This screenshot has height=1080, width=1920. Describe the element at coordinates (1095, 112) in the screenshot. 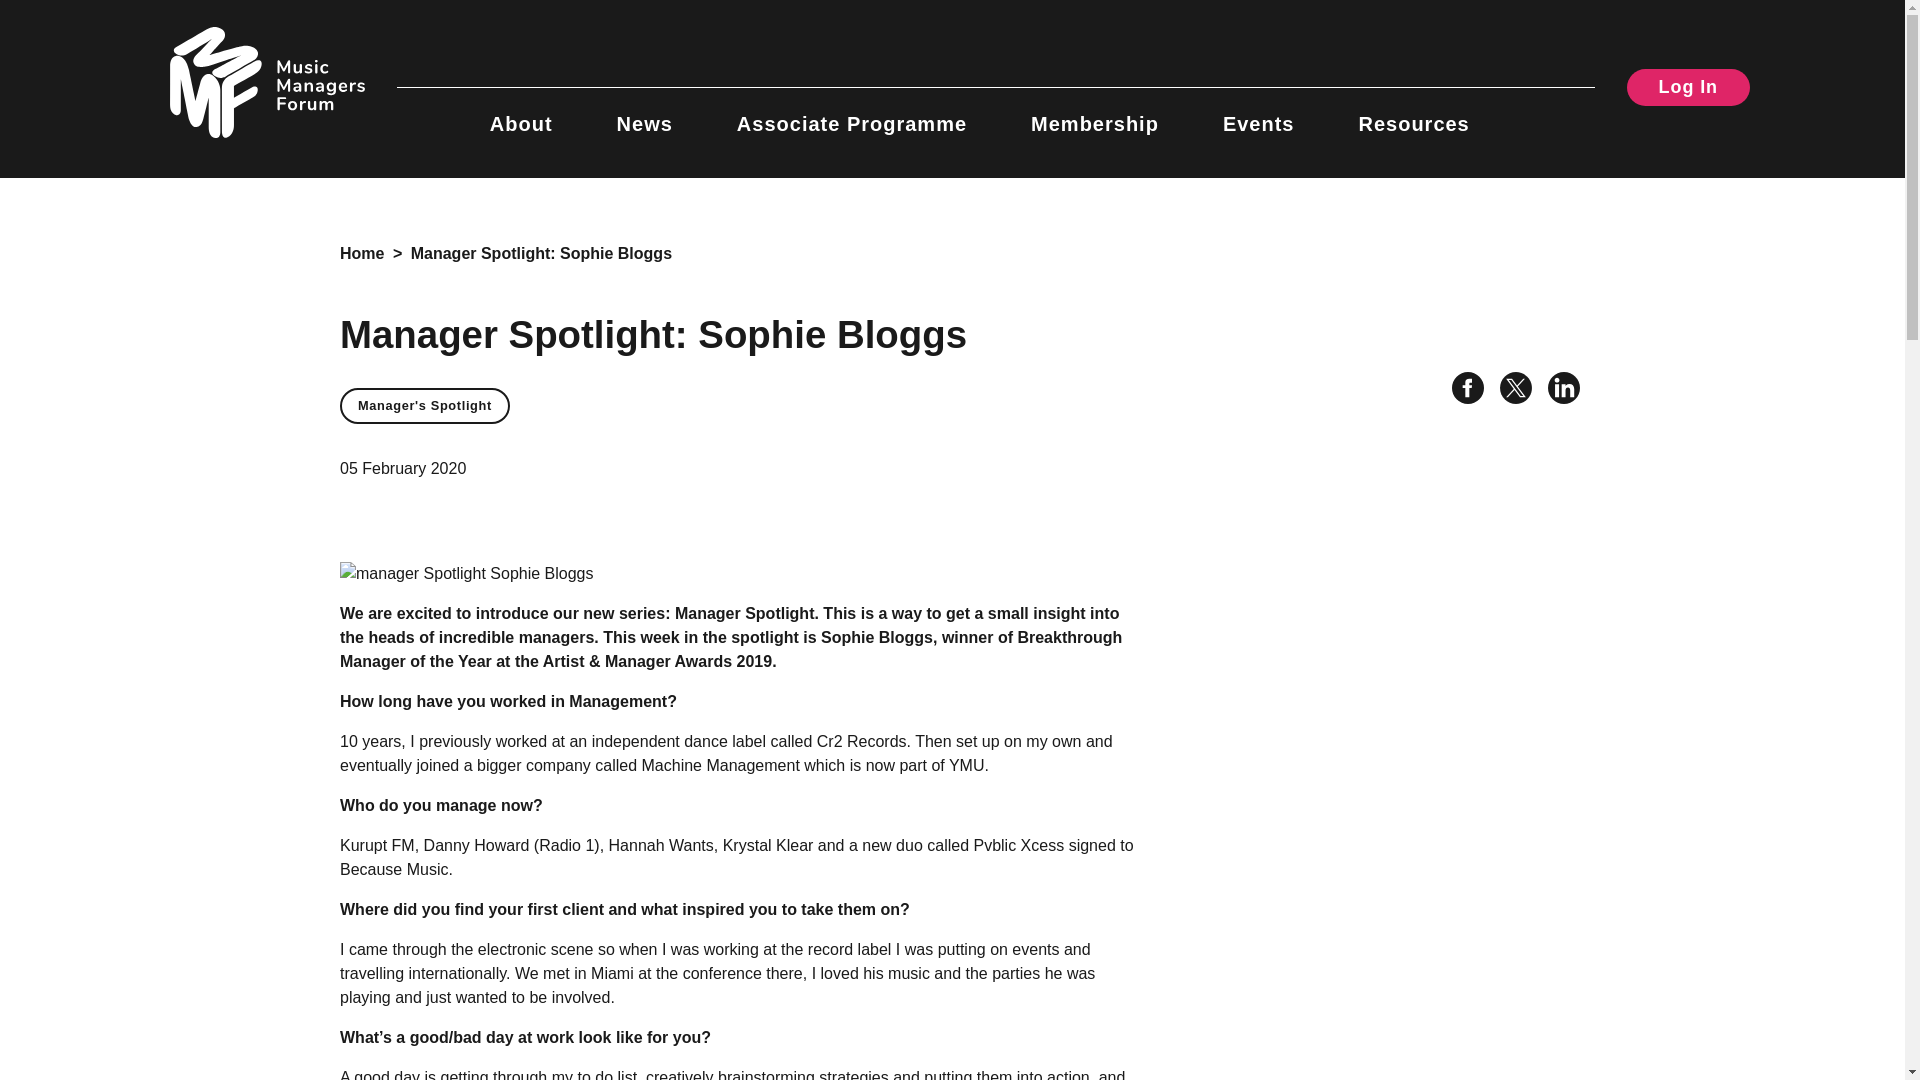

I see `Membership` at that location.